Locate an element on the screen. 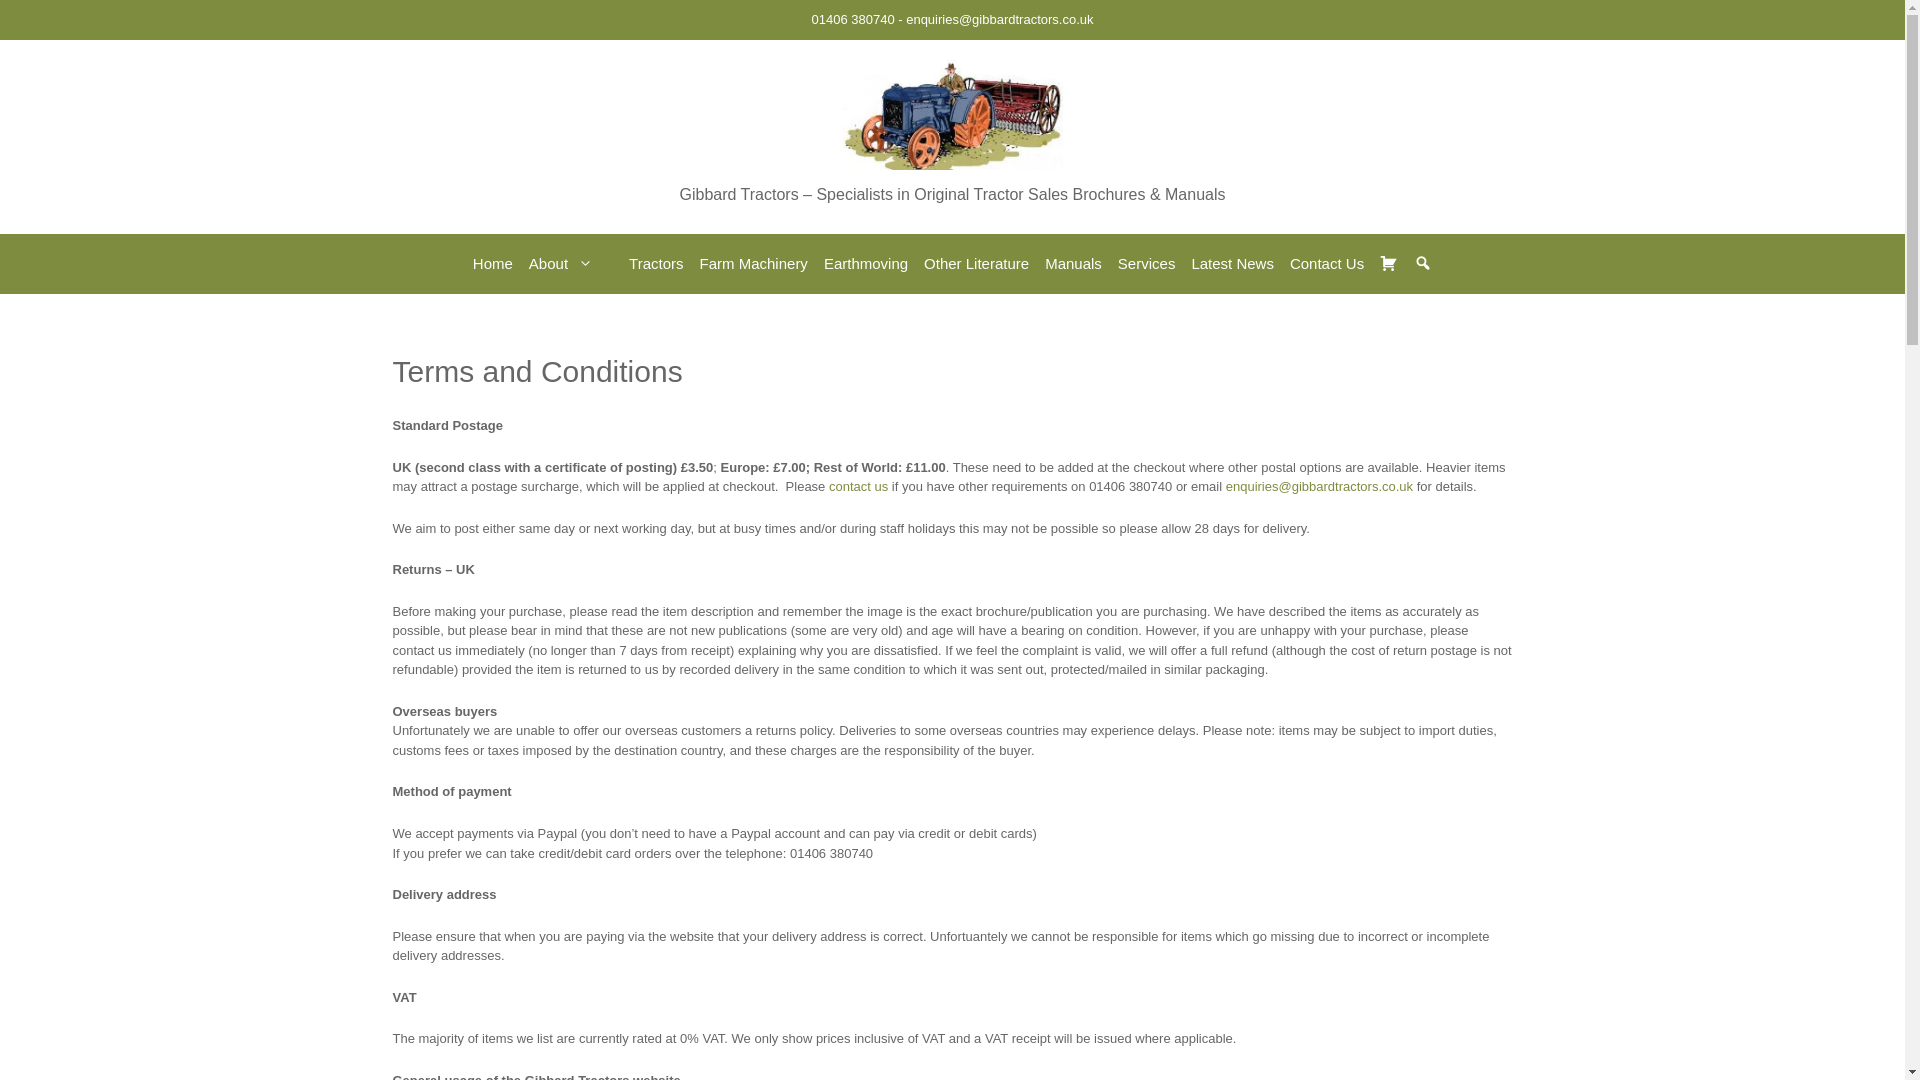 The height and width of the screenshot is (1080, 1920). Contact Us is located at coordinates (1327, 264).